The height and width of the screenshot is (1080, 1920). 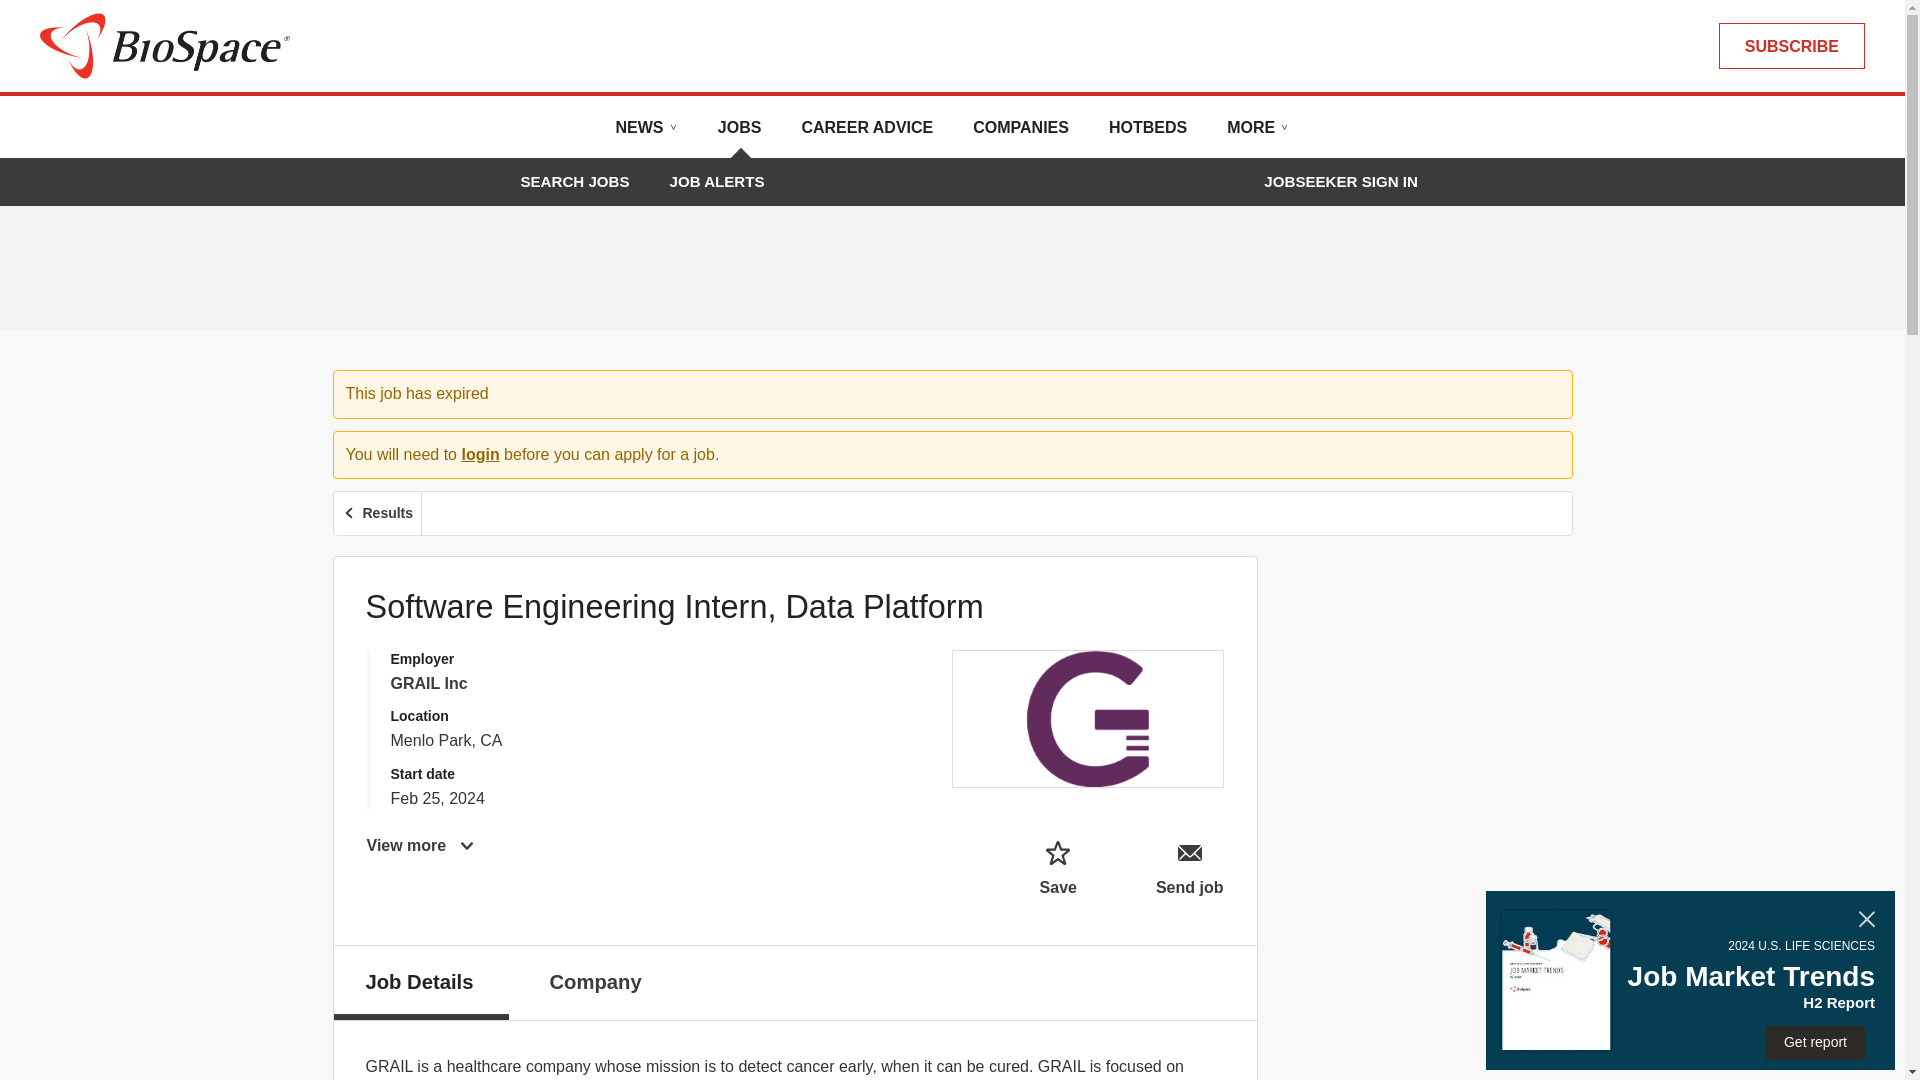 What do you see at coordinates (1148, 135) in the screenshot?
I see `HOTBEDS` at bounding box center [1148, 135].